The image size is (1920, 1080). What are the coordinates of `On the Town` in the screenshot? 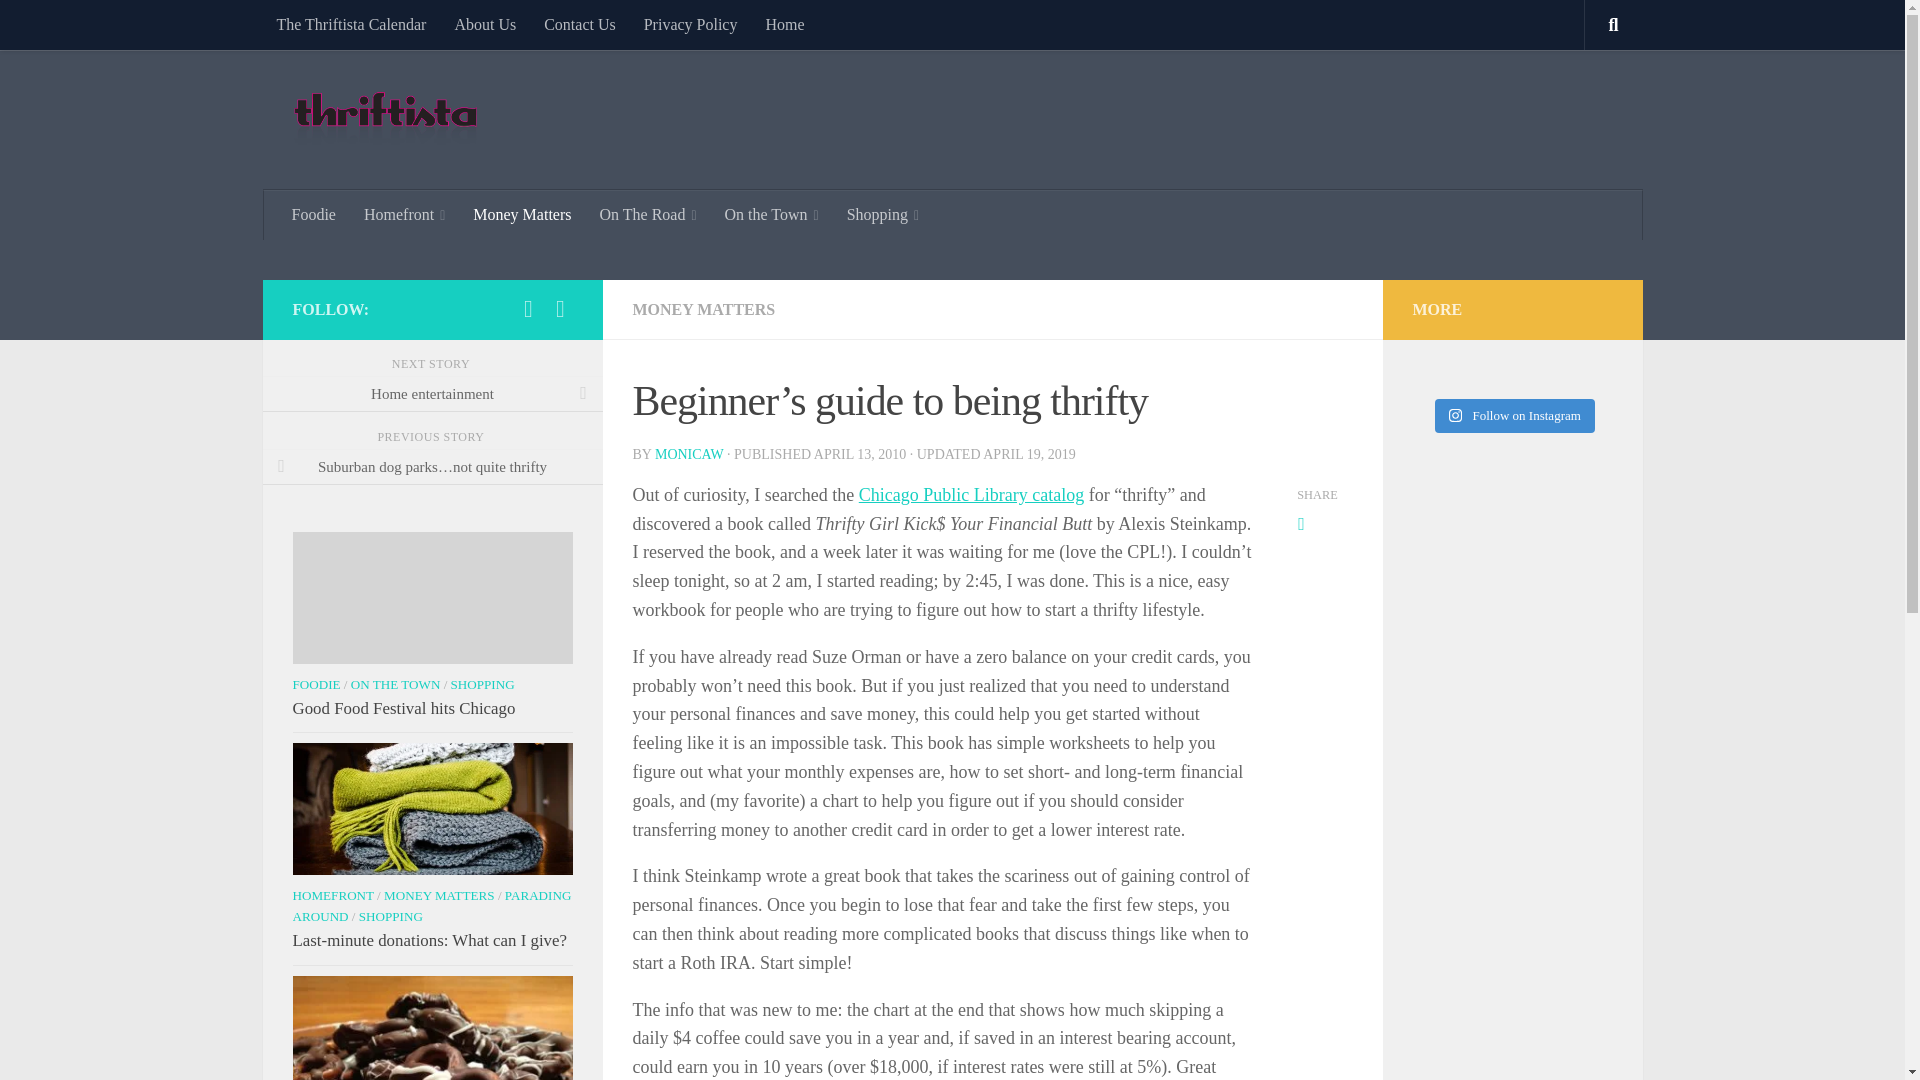 It's located at (772, 214).